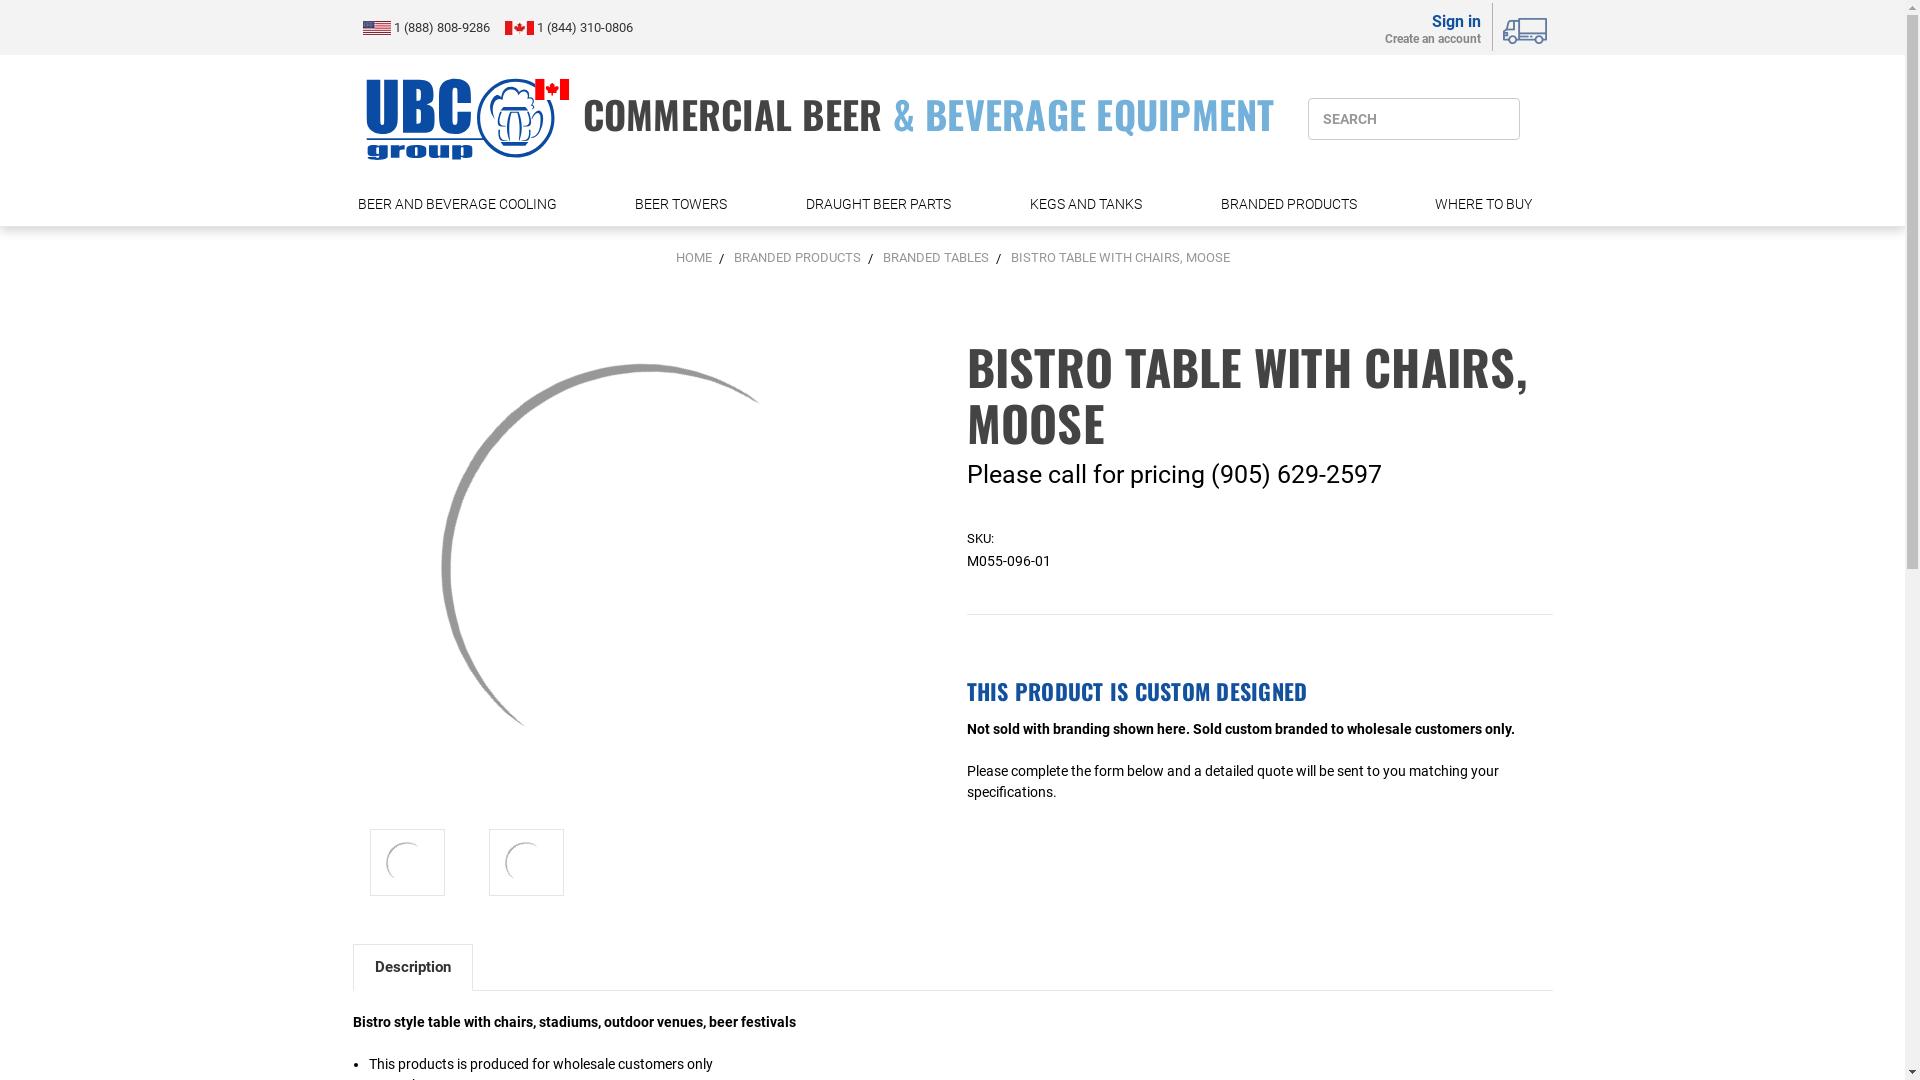  Describe the element at coordinates (464, 204) in the screenshot. I see `BEER AND BEVERAGE COOLING` at that location.